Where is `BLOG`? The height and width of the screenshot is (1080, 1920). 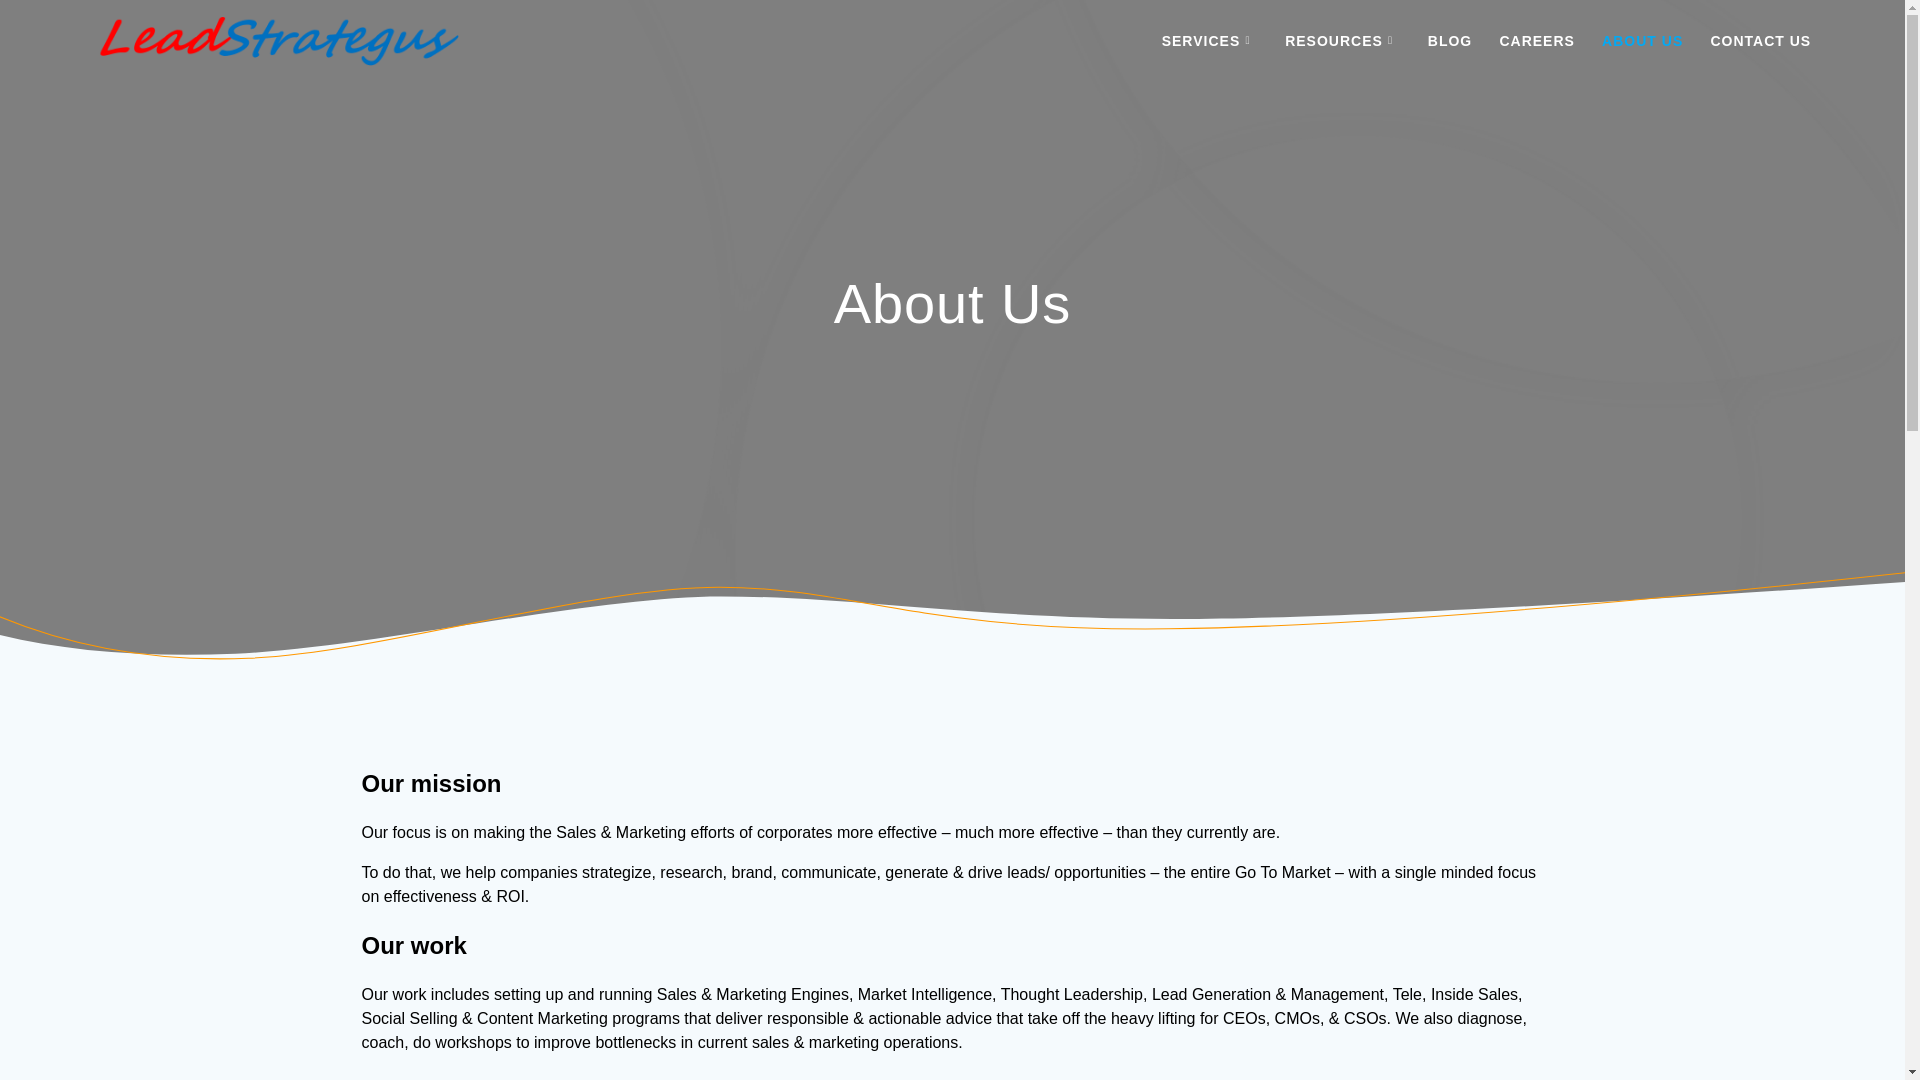 BLOG is located at coordinates (1450, 40).